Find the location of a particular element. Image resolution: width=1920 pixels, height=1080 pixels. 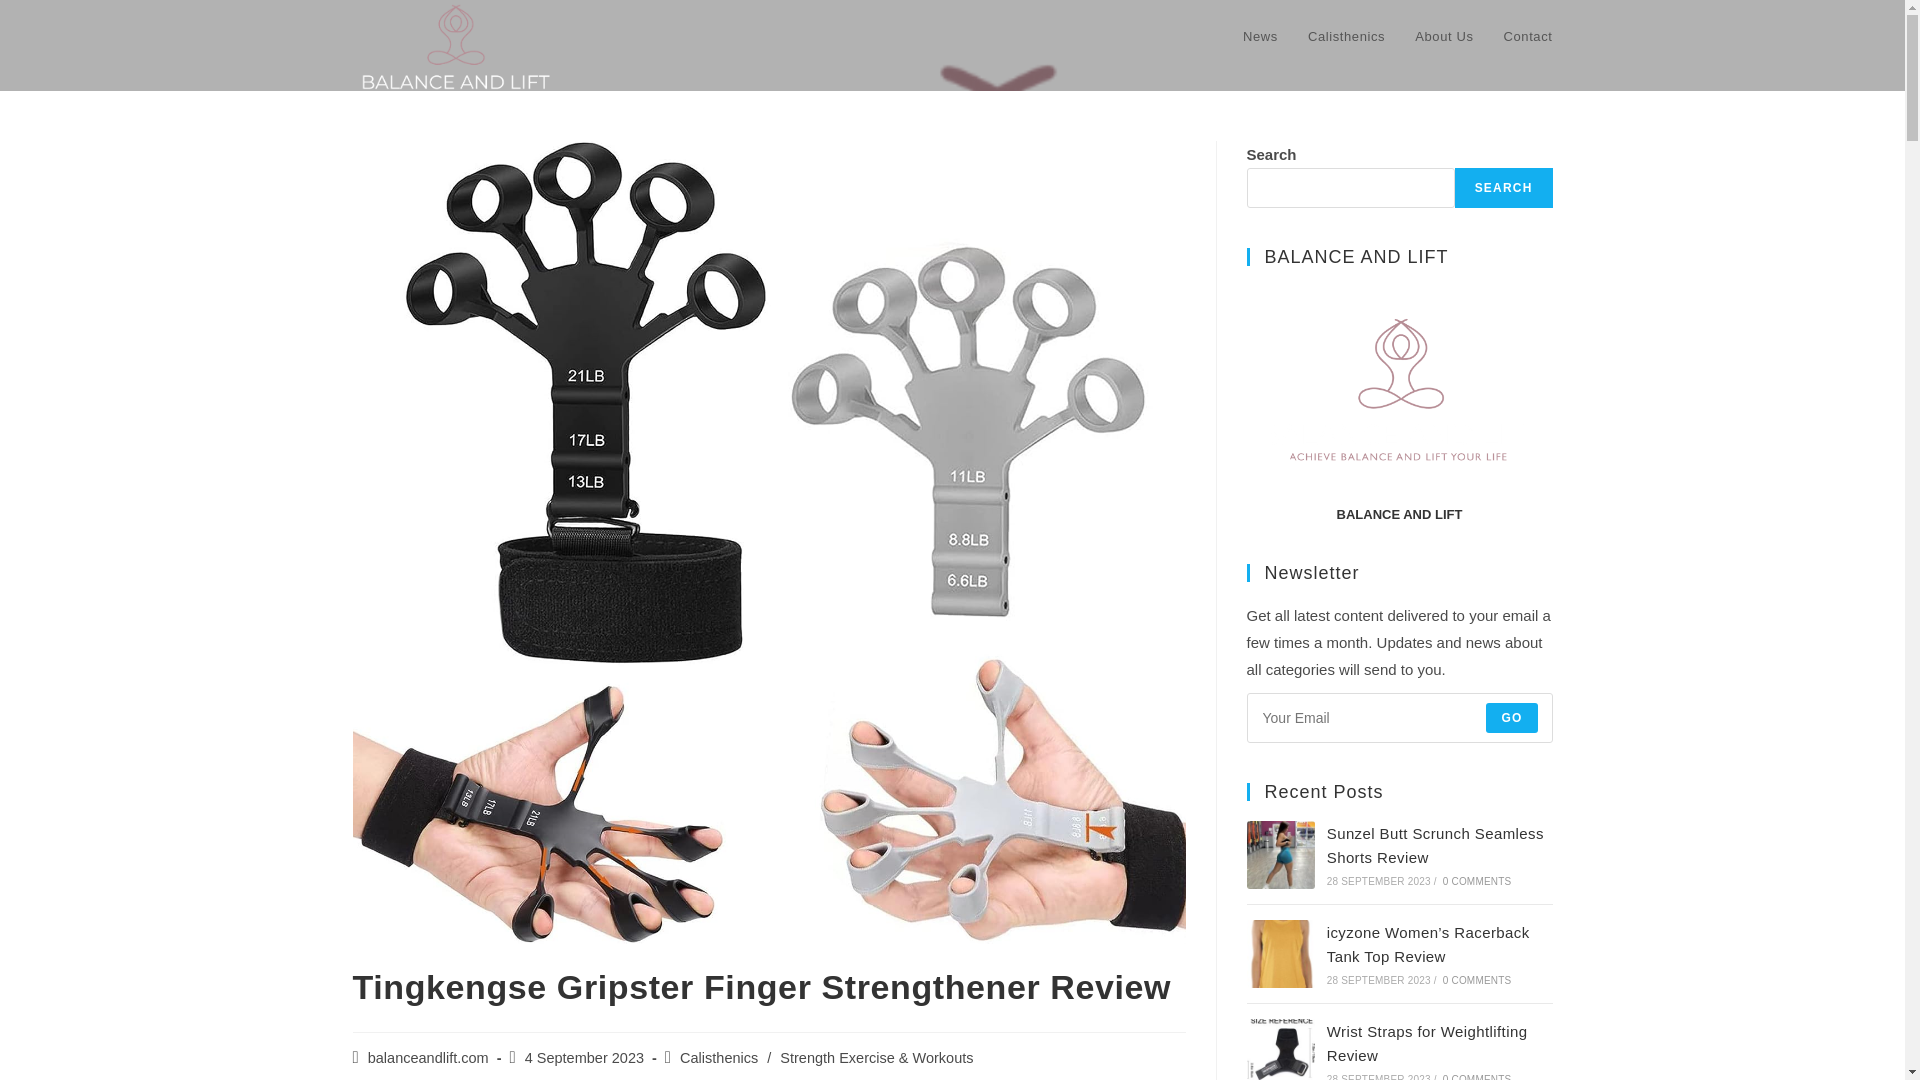

Posts by balanceandlift.com is located at coordinates (428, 1057).